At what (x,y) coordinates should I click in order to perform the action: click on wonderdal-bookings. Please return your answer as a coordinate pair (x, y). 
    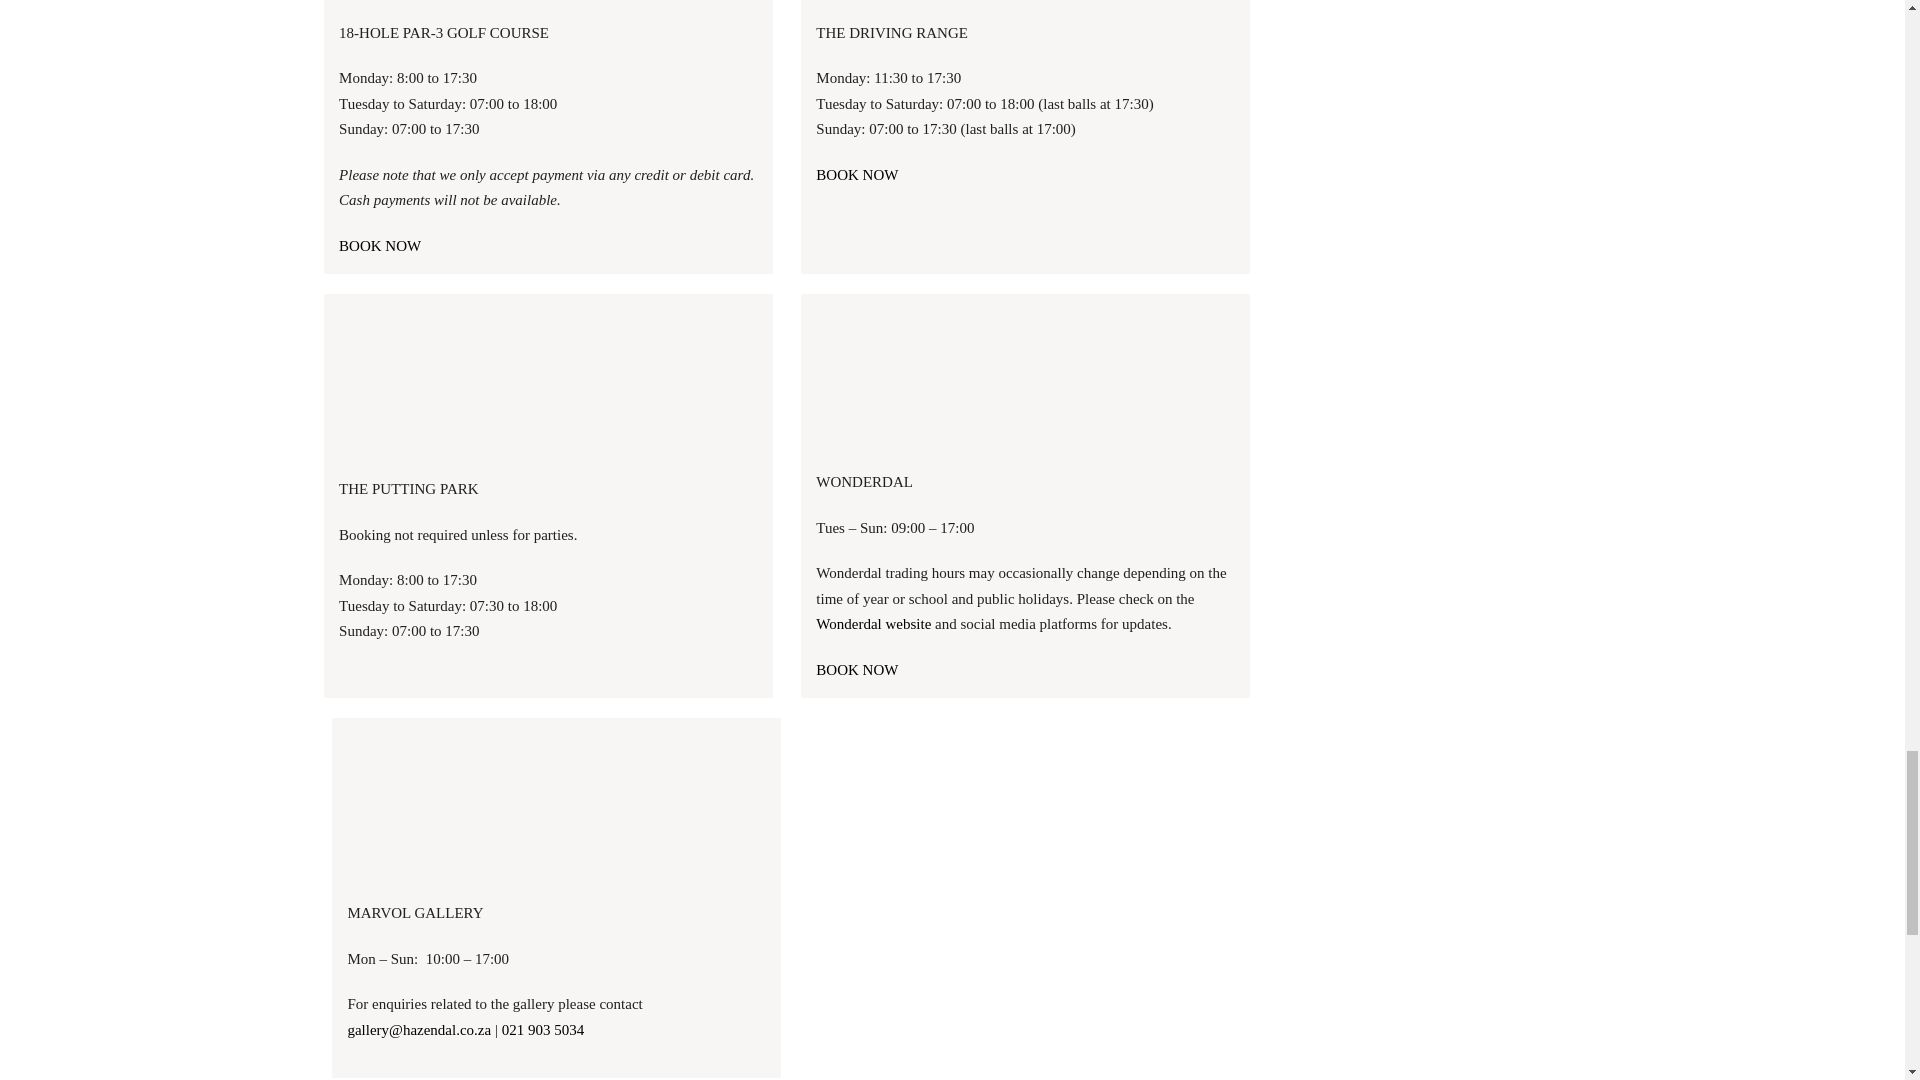
    Looking at the image, I should click on (1016, 379).